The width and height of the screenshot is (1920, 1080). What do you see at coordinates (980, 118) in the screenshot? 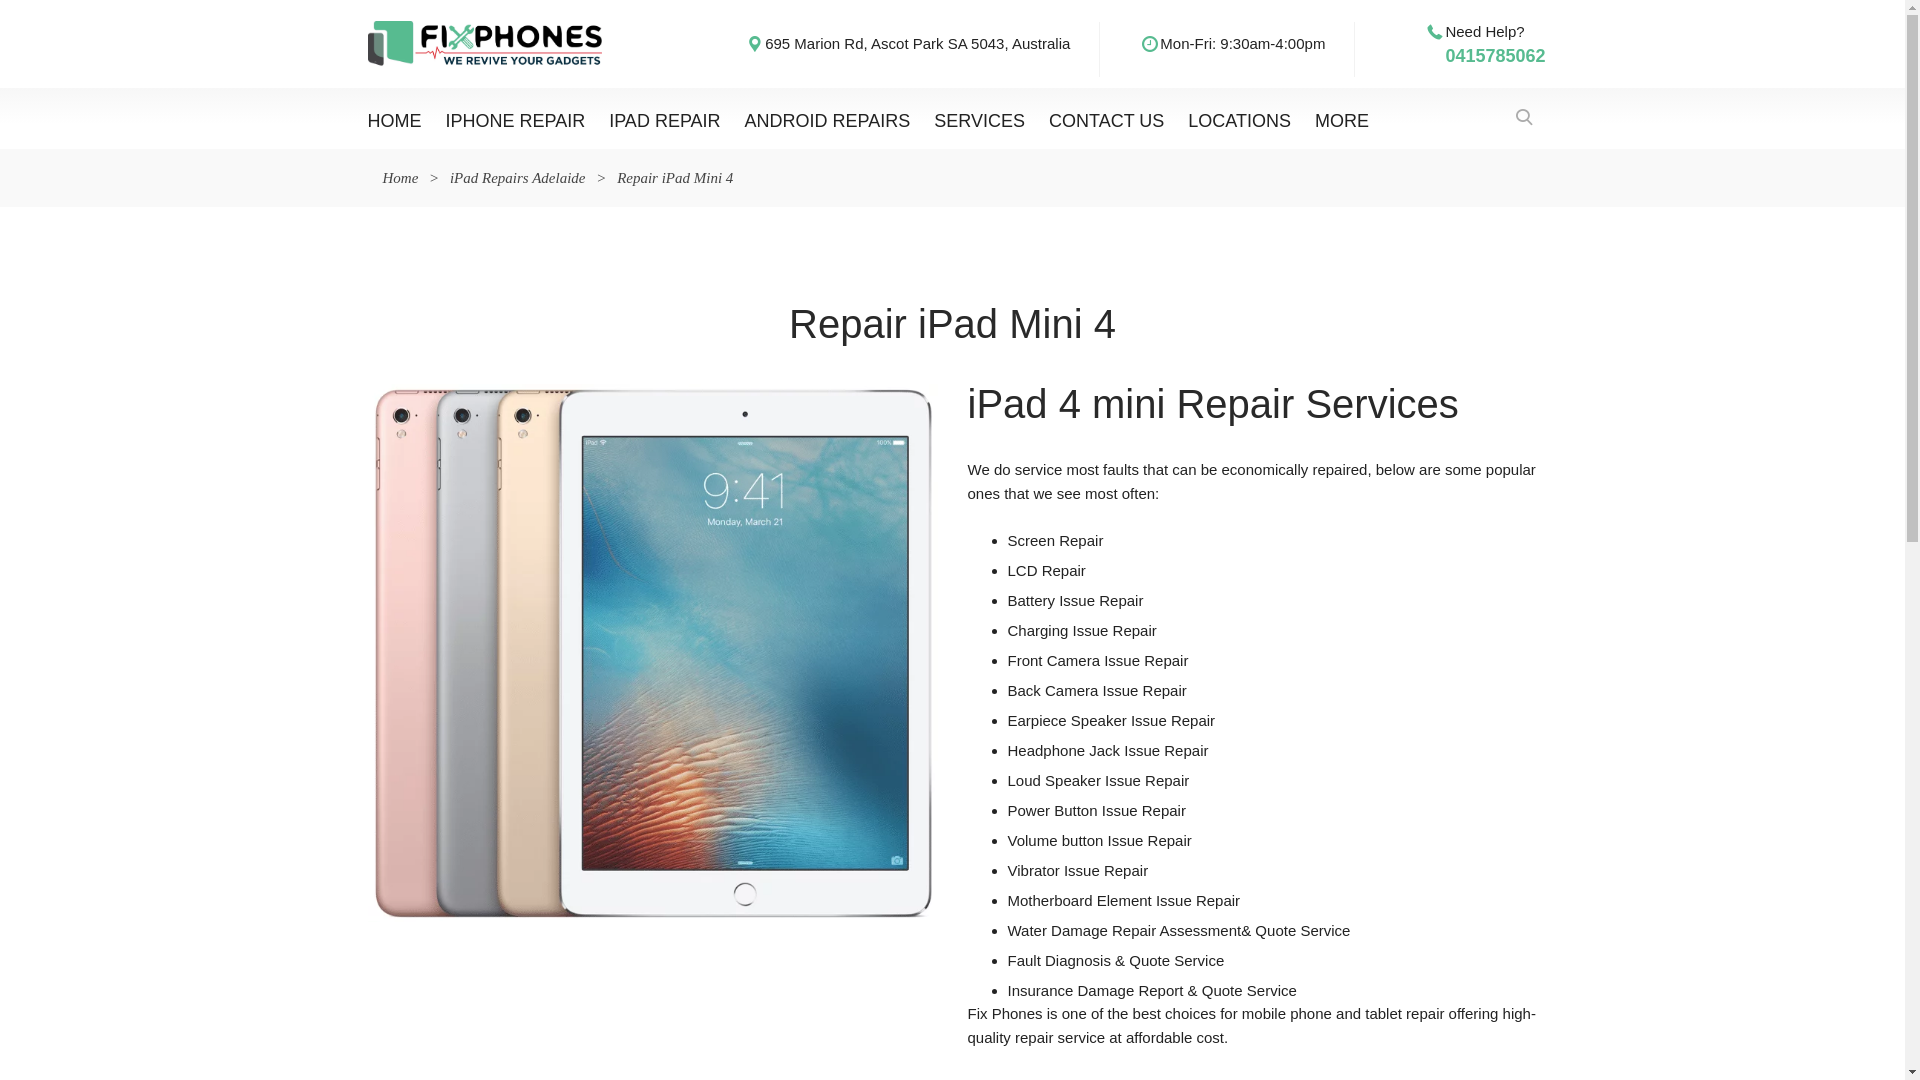
I see `SERVICES` at bounding box center [980, 118].